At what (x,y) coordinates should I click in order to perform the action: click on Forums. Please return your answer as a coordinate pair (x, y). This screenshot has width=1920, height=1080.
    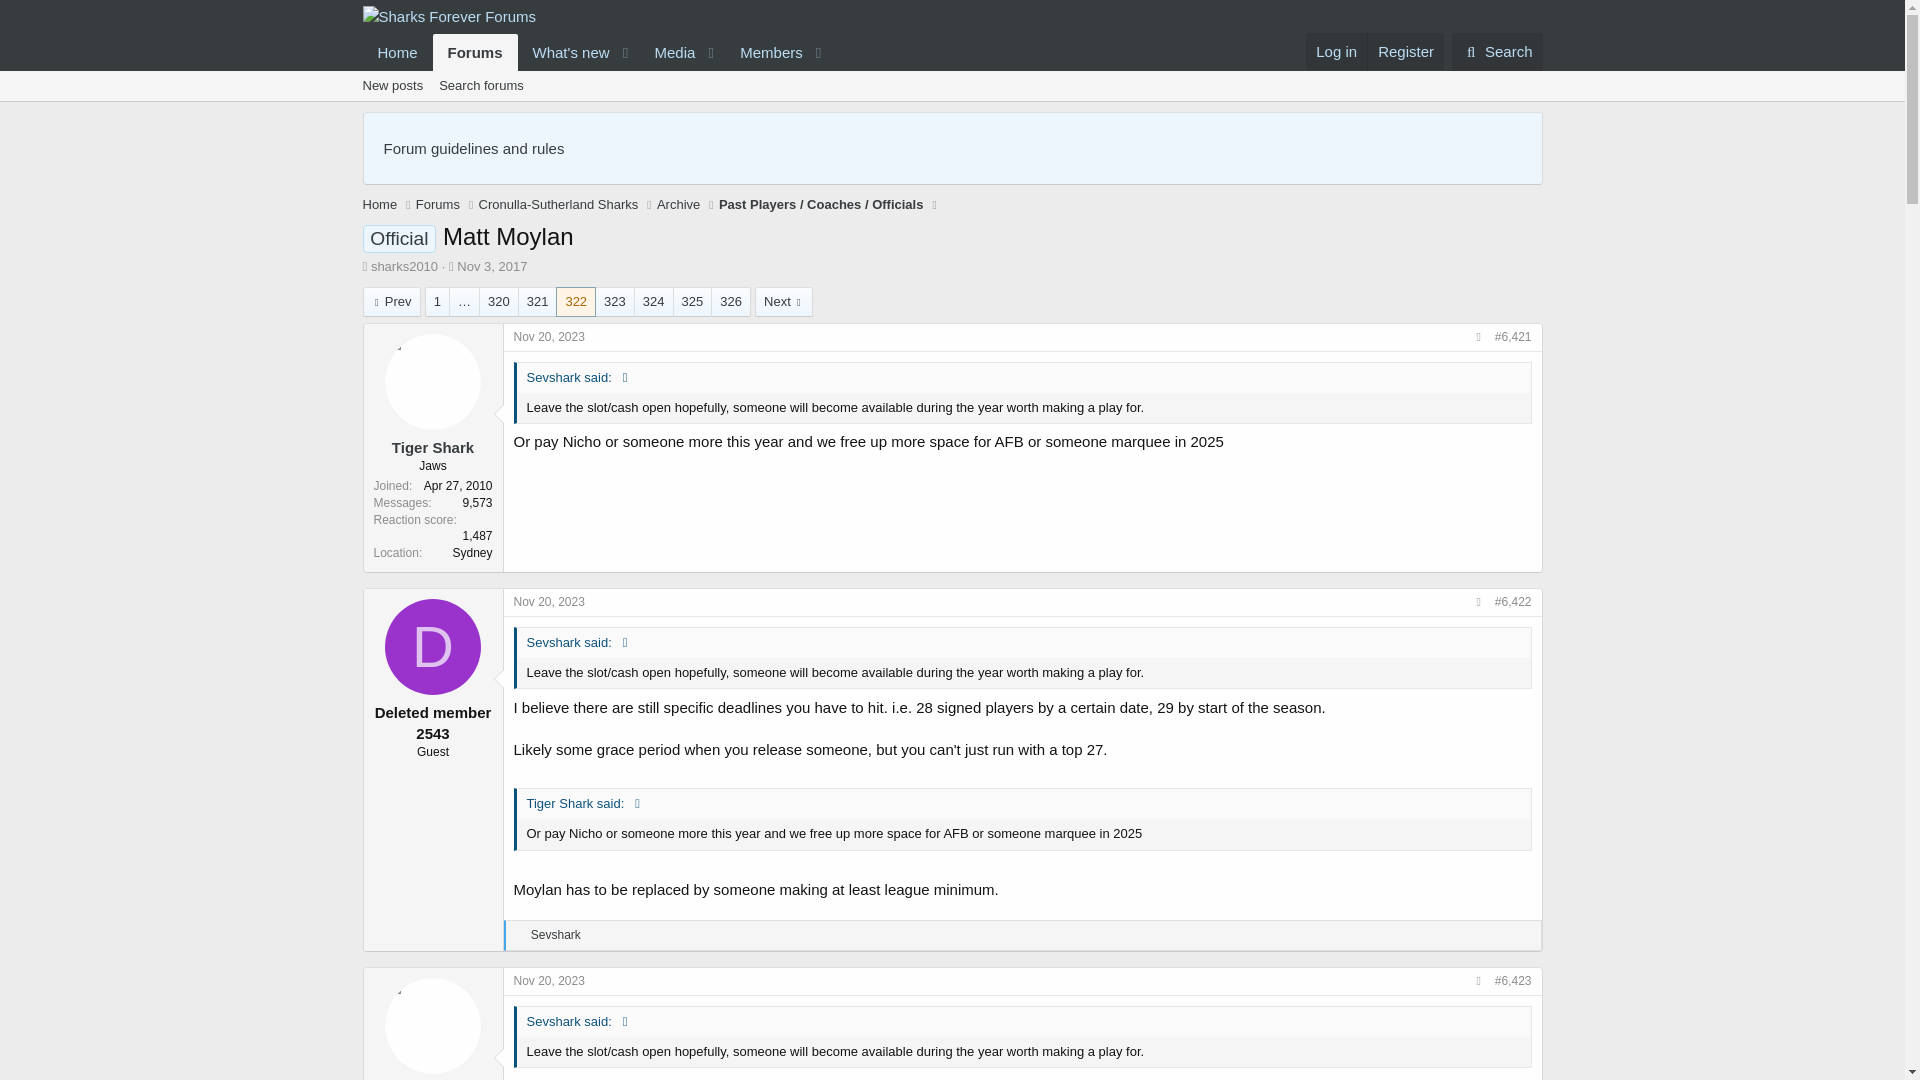
    Looking at the image, I should click on (558, 204).